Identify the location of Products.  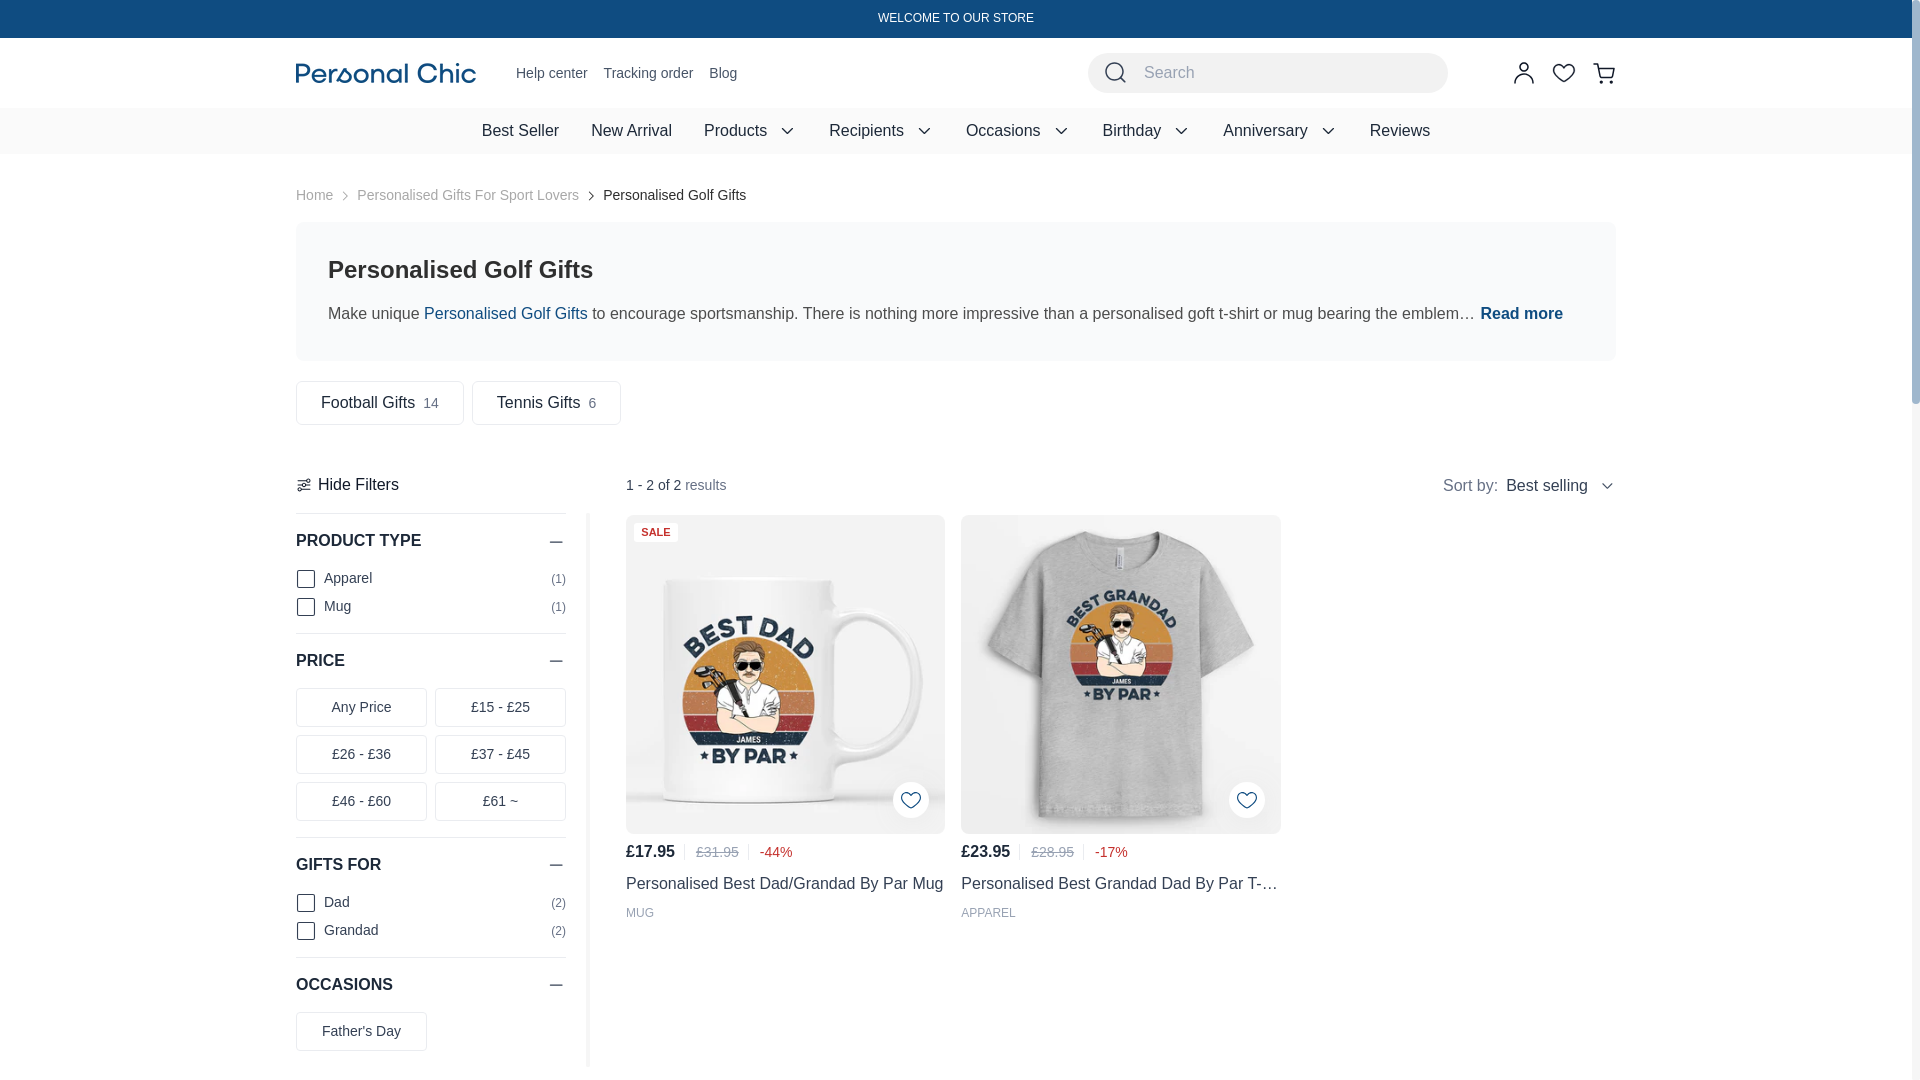
(750, 131).